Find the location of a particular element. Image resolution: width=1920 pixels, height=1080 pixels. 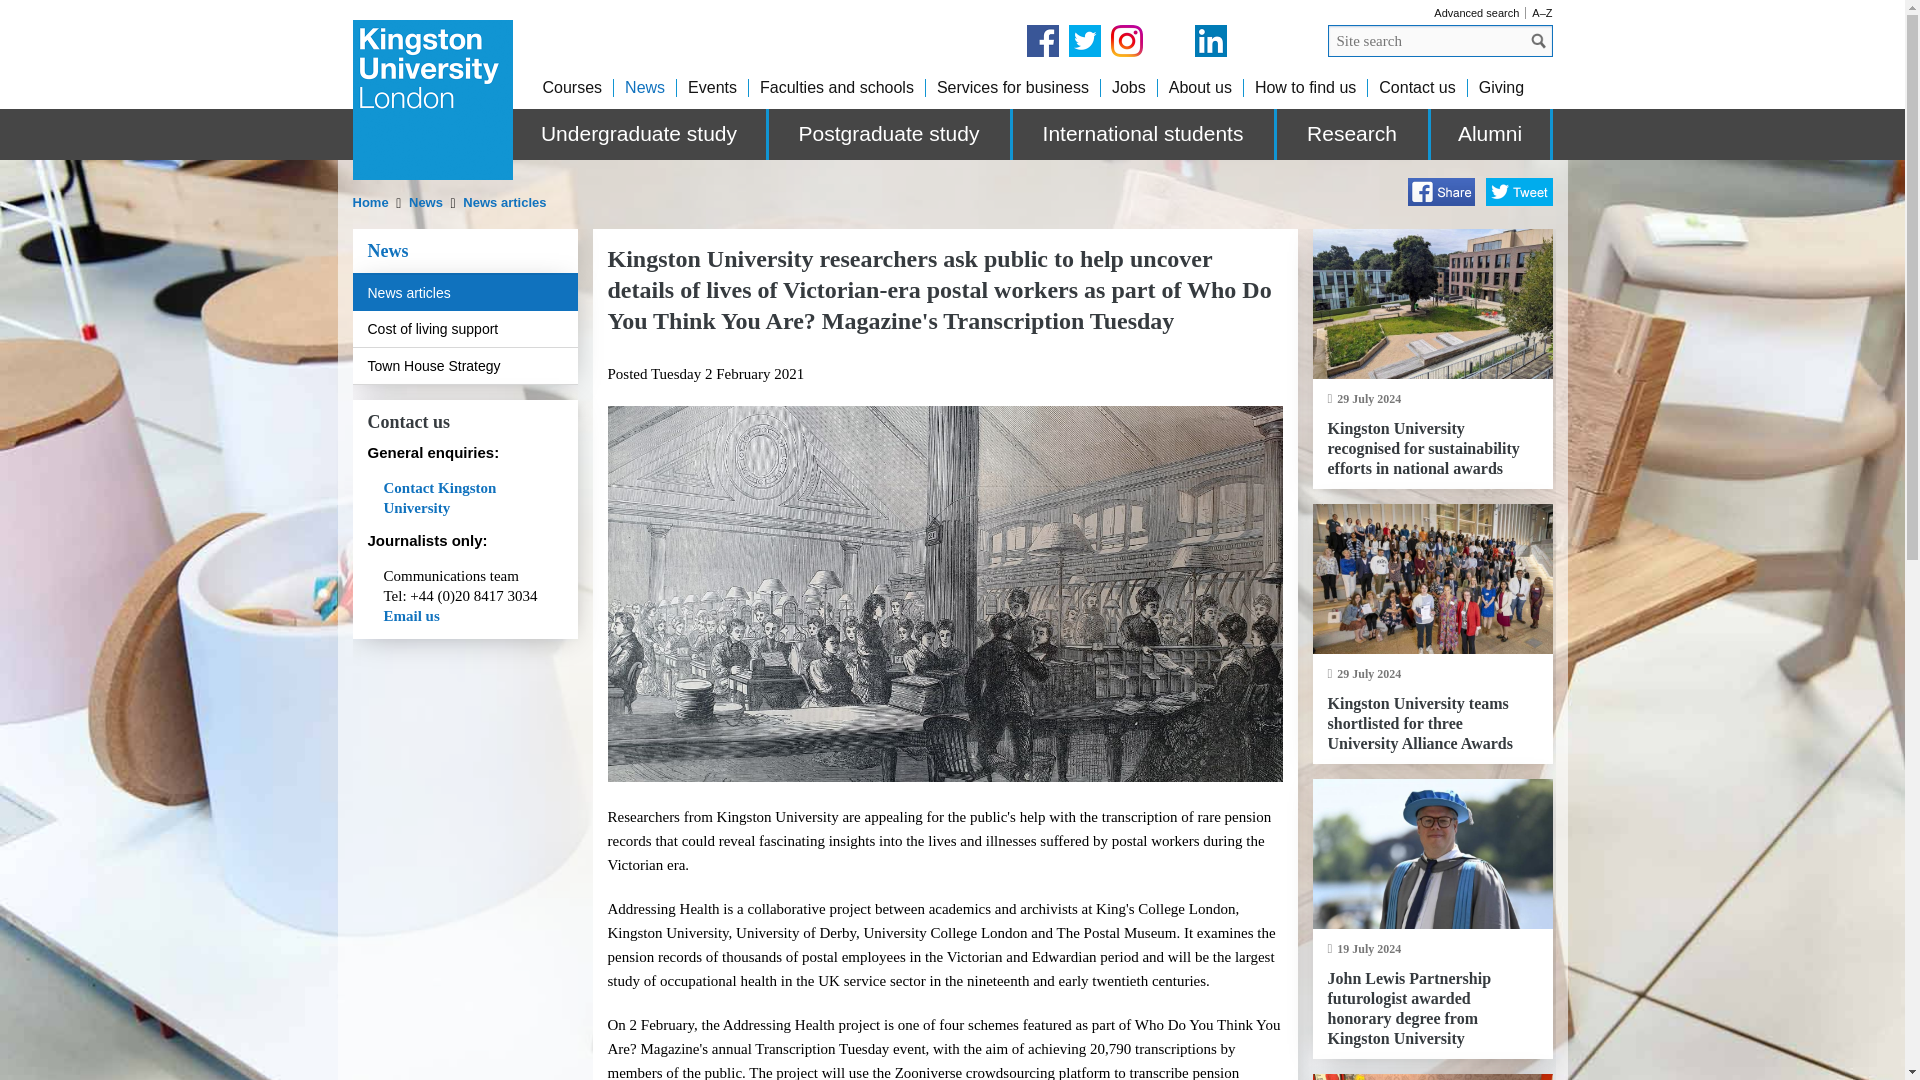

Information on courses at Kingston University London is located at coordinates (572, 87).